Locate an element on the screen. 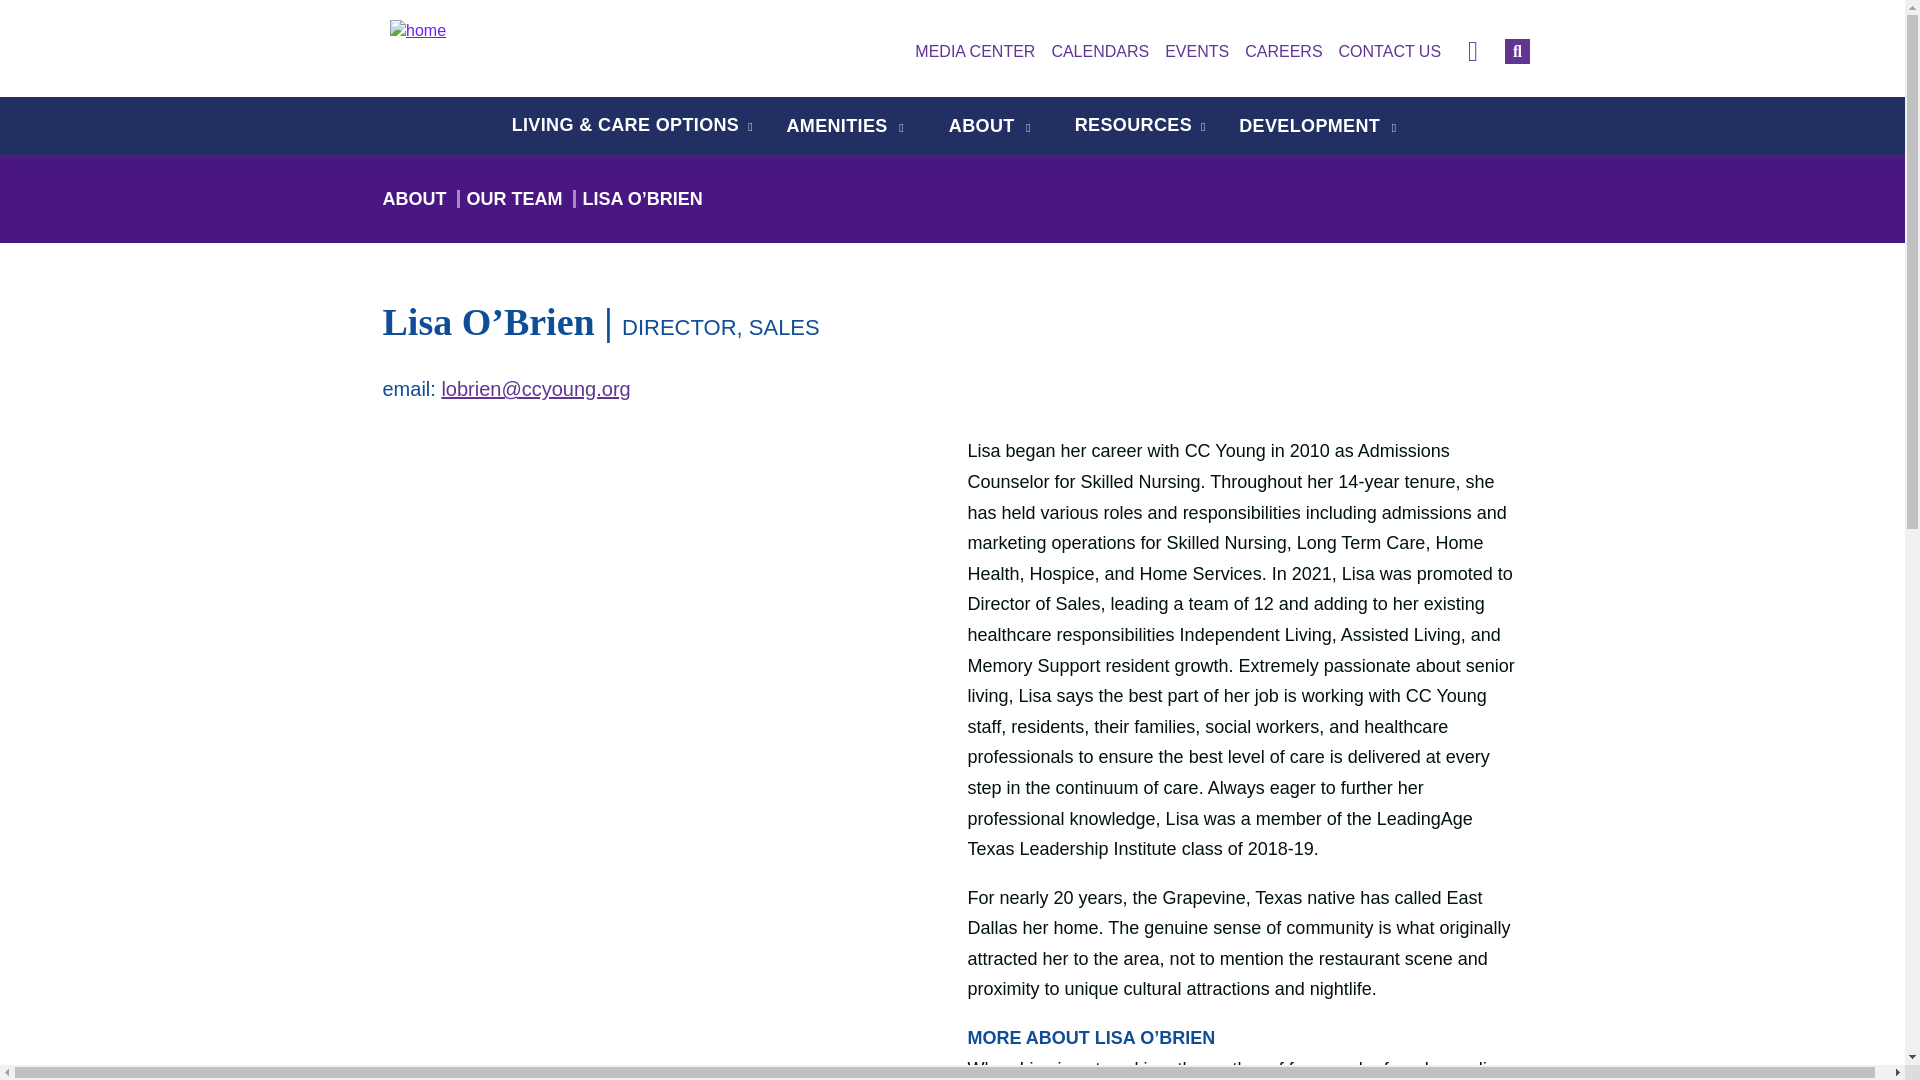 This screenshot has width=1920, height=1080. Call CC Young Senior Living is located at coordinates (1473, 52).